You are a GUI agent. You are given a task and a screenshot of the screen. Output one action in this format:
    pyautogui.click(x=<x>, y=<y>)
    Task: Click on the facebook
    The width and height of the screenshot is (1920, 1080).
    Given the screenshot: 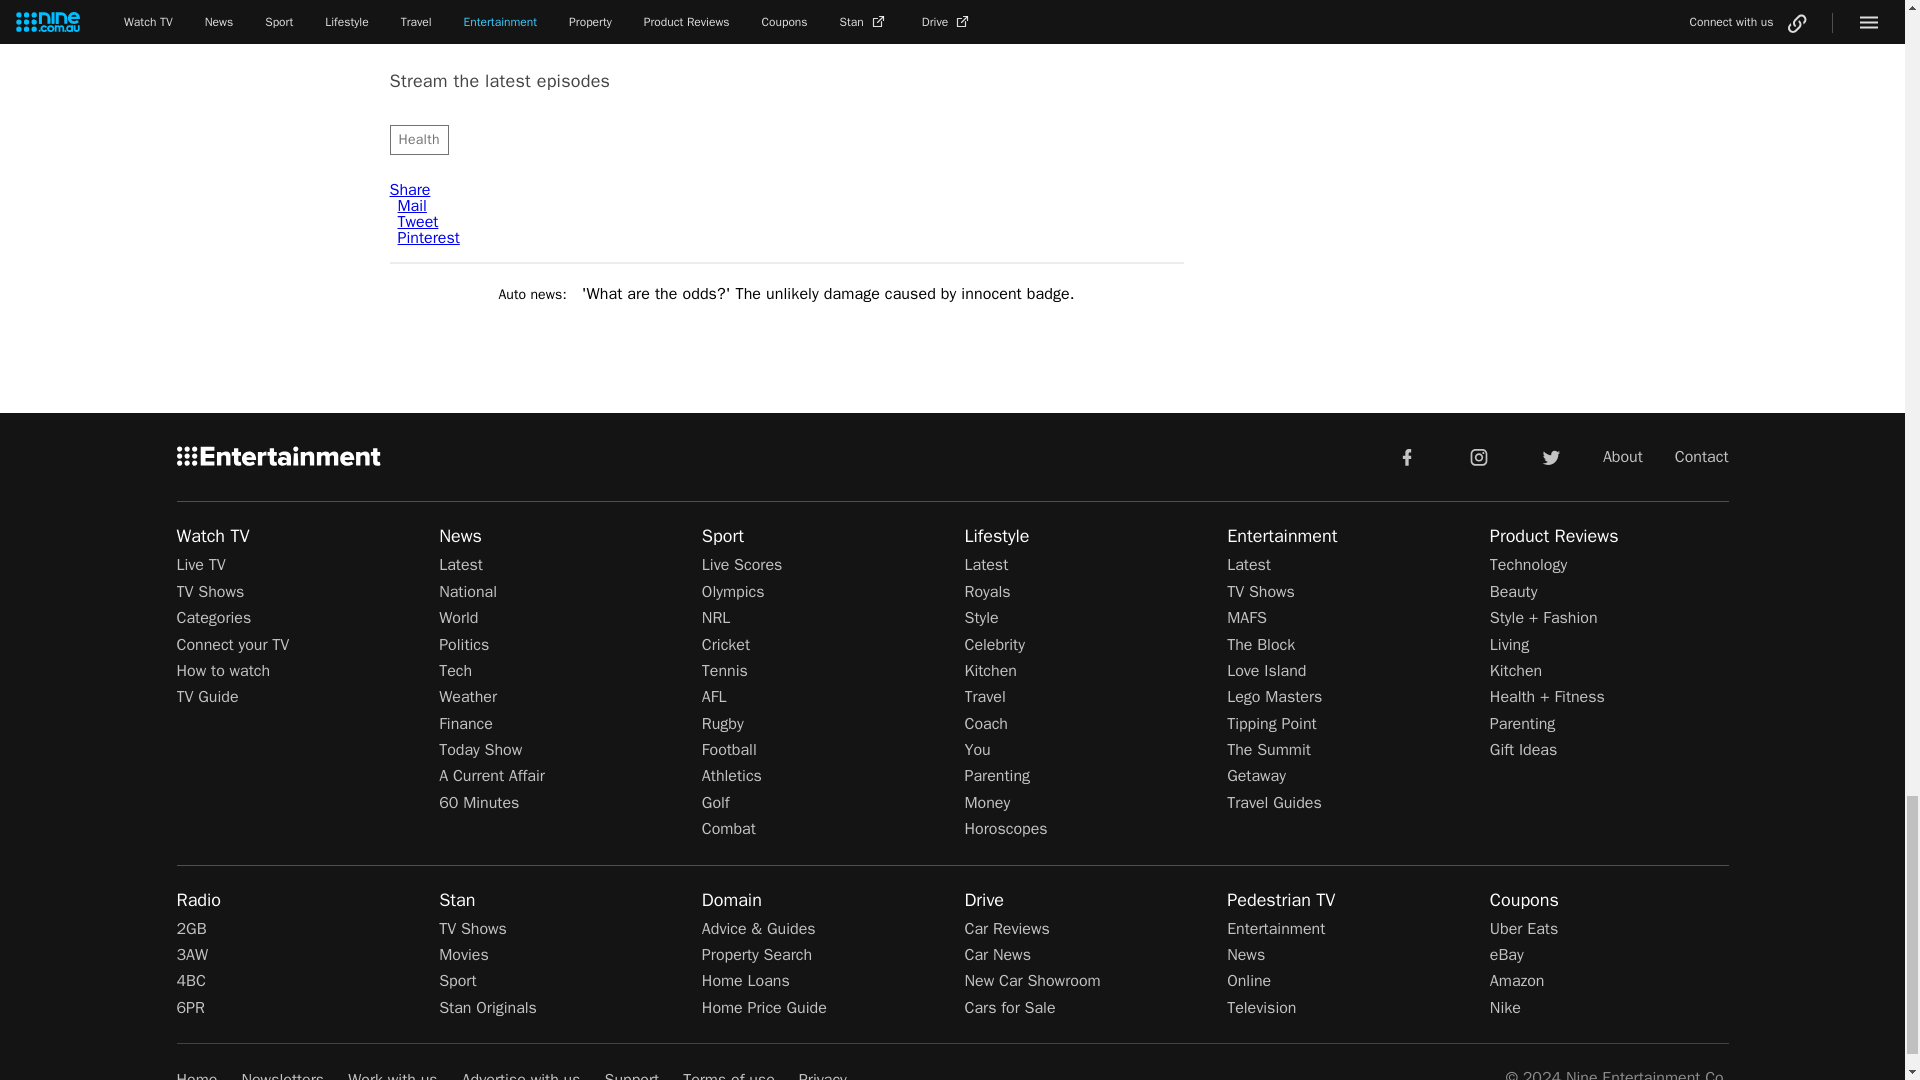 What is the action you would take?
    pyautogui.click(x=1406, y=456)
    